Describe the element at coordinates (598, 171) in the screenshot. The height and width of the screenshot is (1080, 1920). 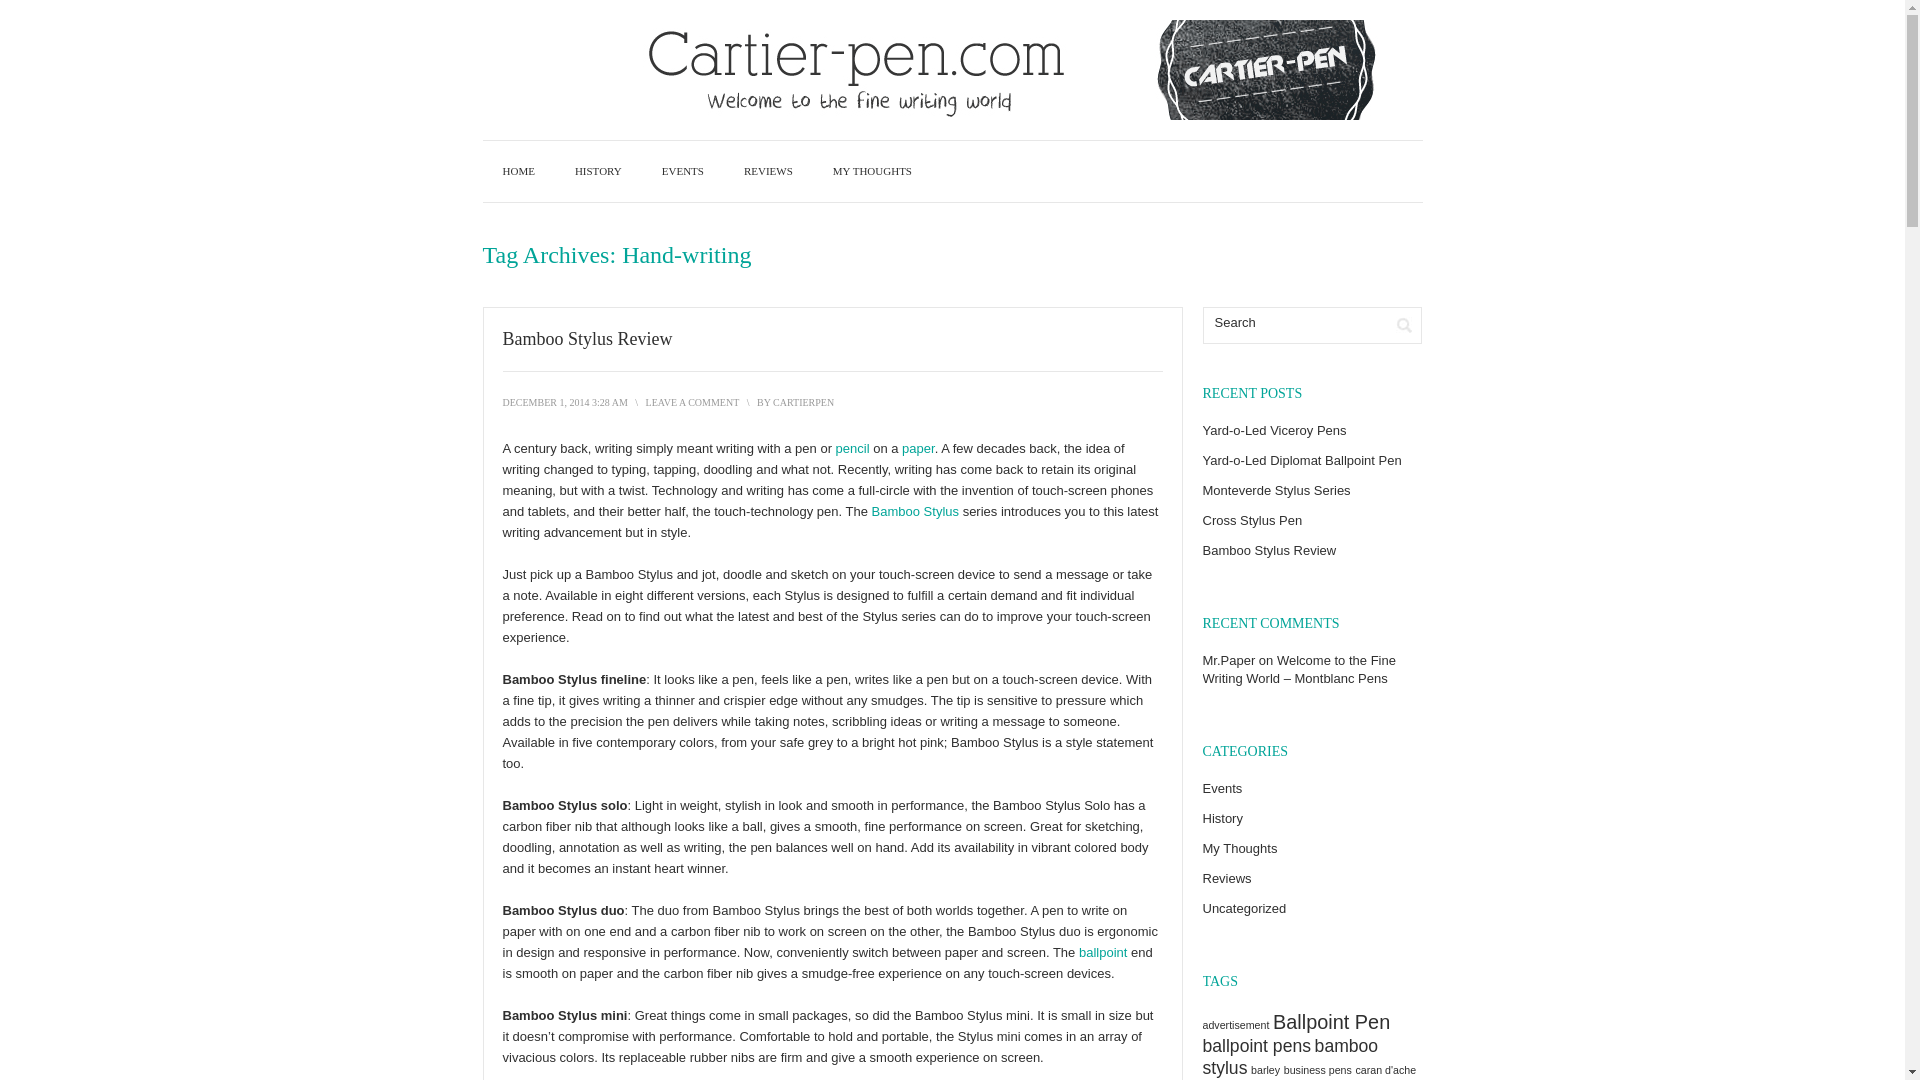
I see `History of Inks, Pens` at that location.